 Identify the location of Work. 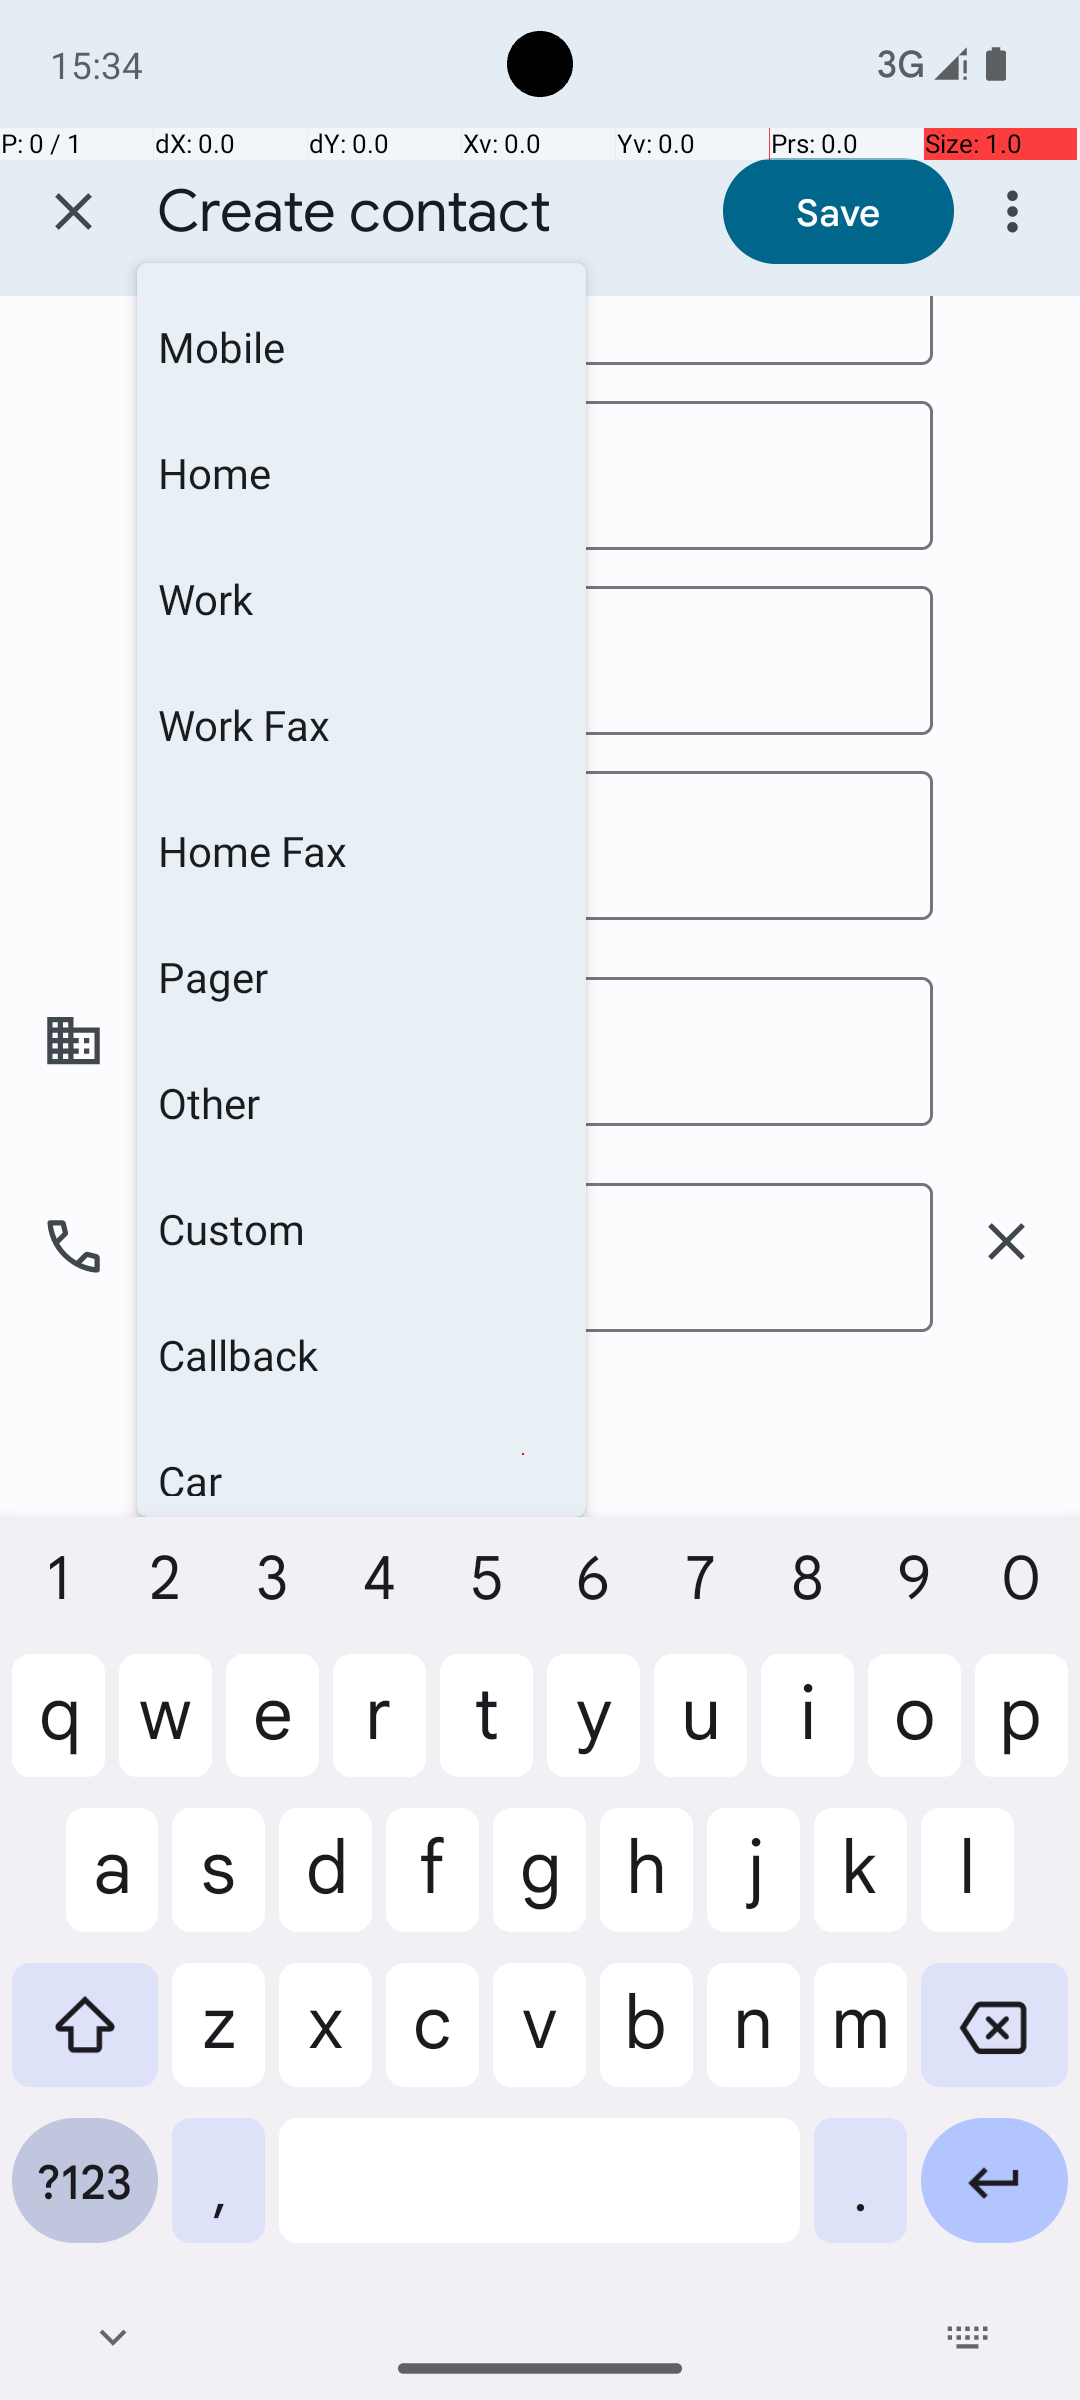
(362, 599).